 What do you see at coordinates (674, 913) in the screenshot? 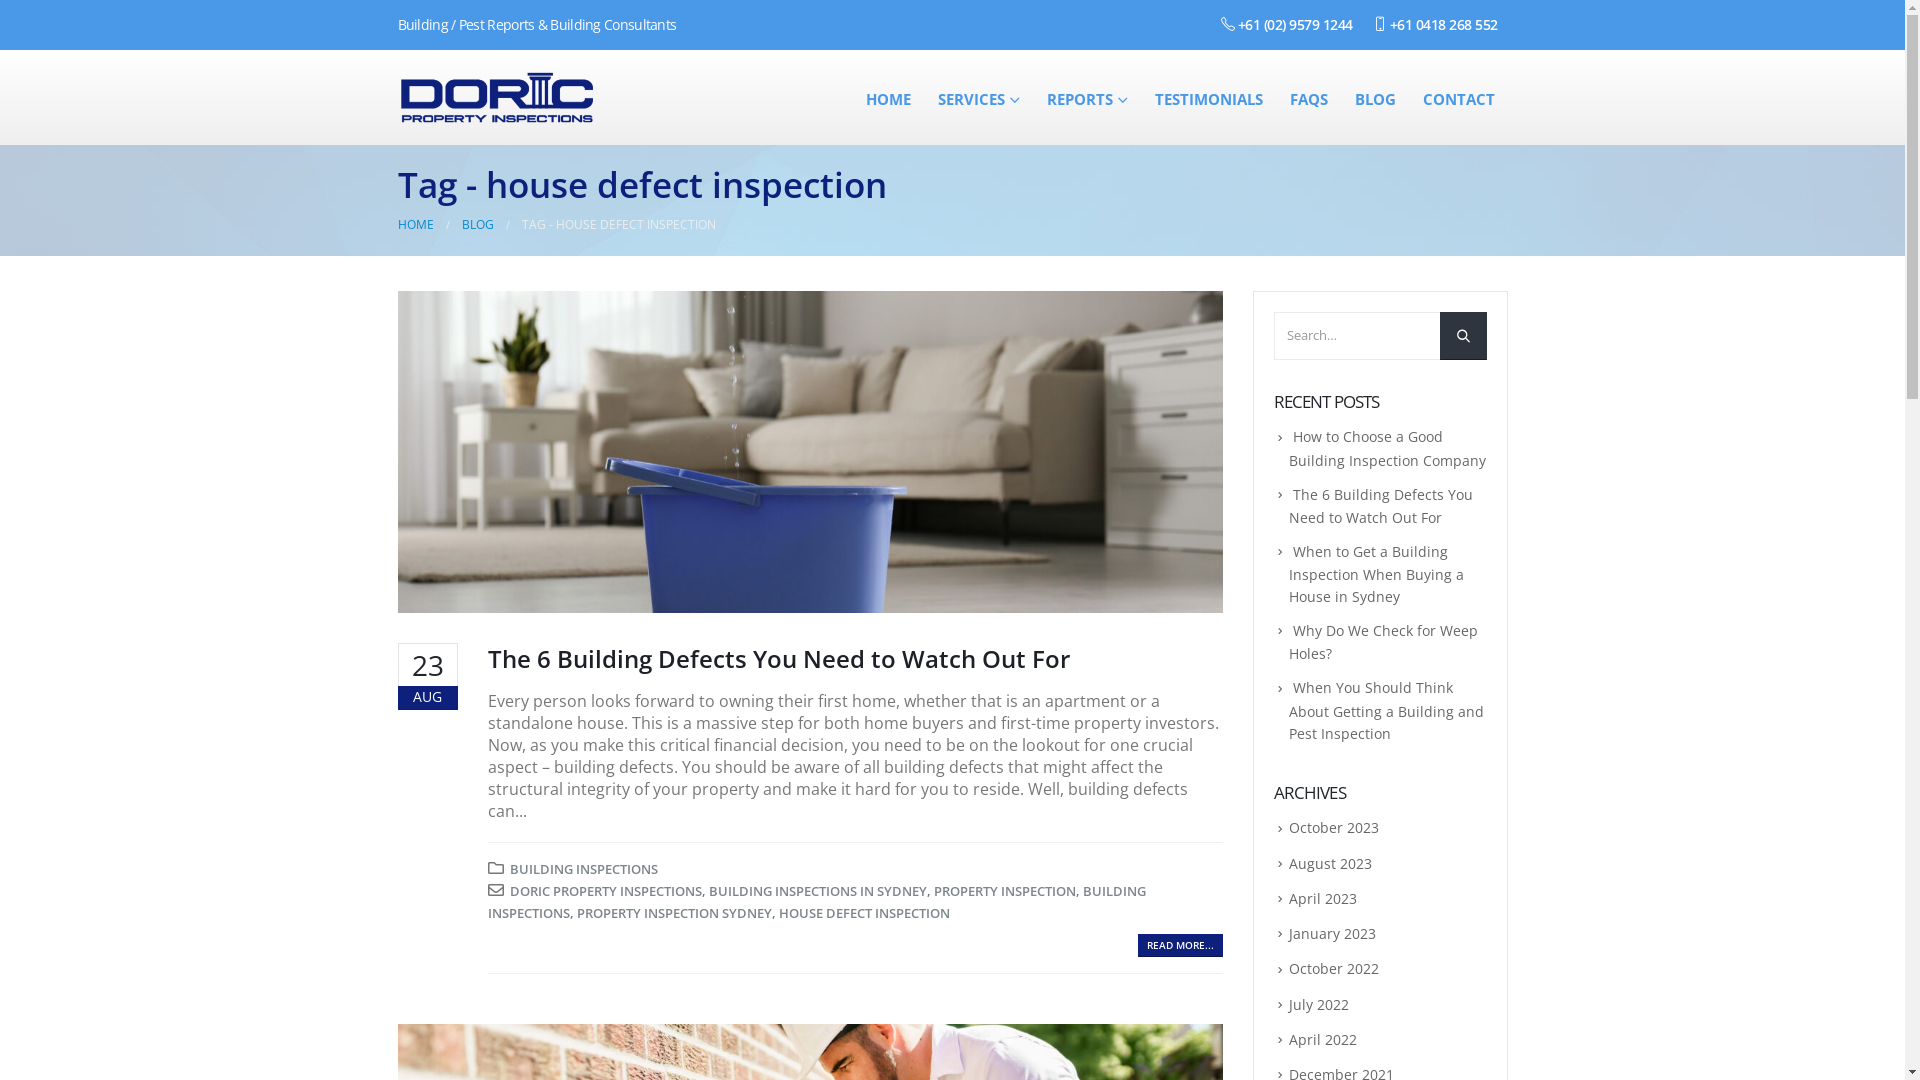
I see `PROPERTY INSPECTION SYDNEY` at bounding box center [674, 913].